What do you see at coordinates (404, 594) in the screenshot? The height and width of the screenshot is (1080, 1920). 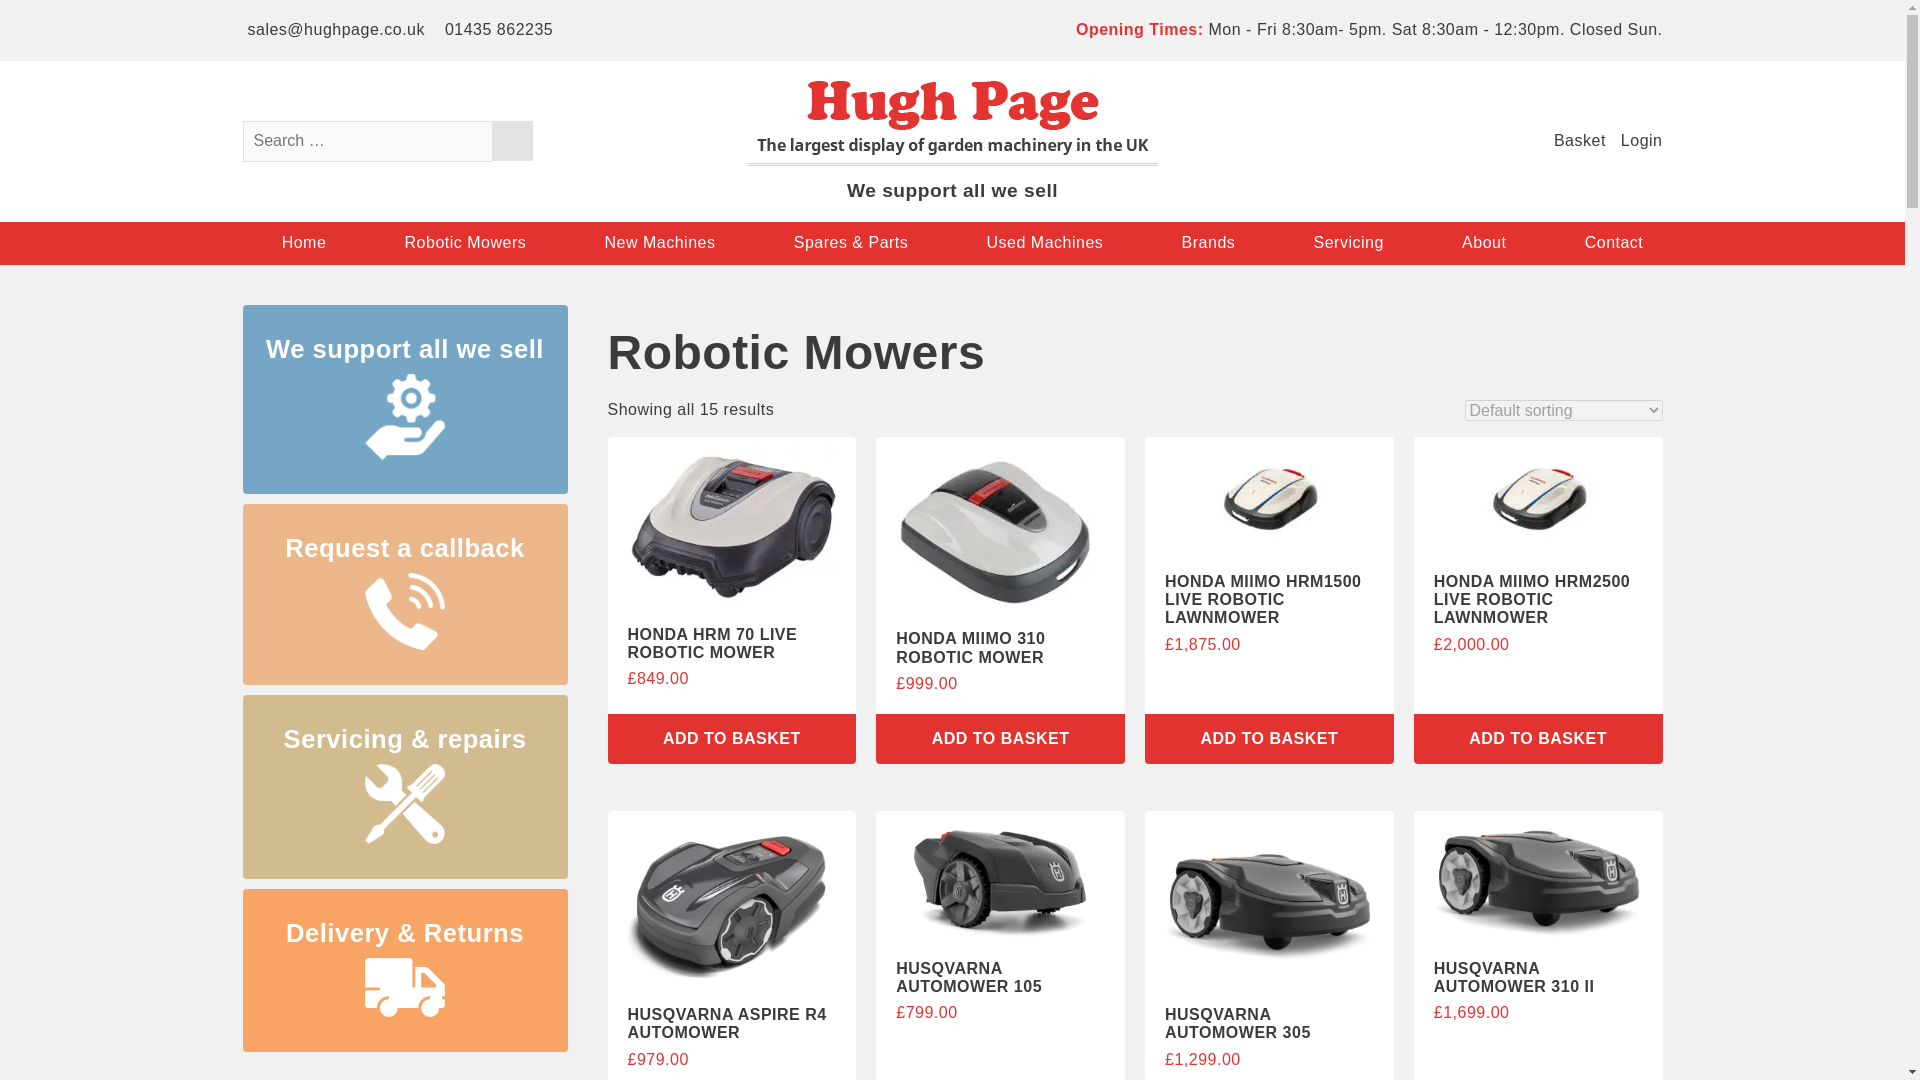 I see `Request a callback` at bounding box center [404, 594].